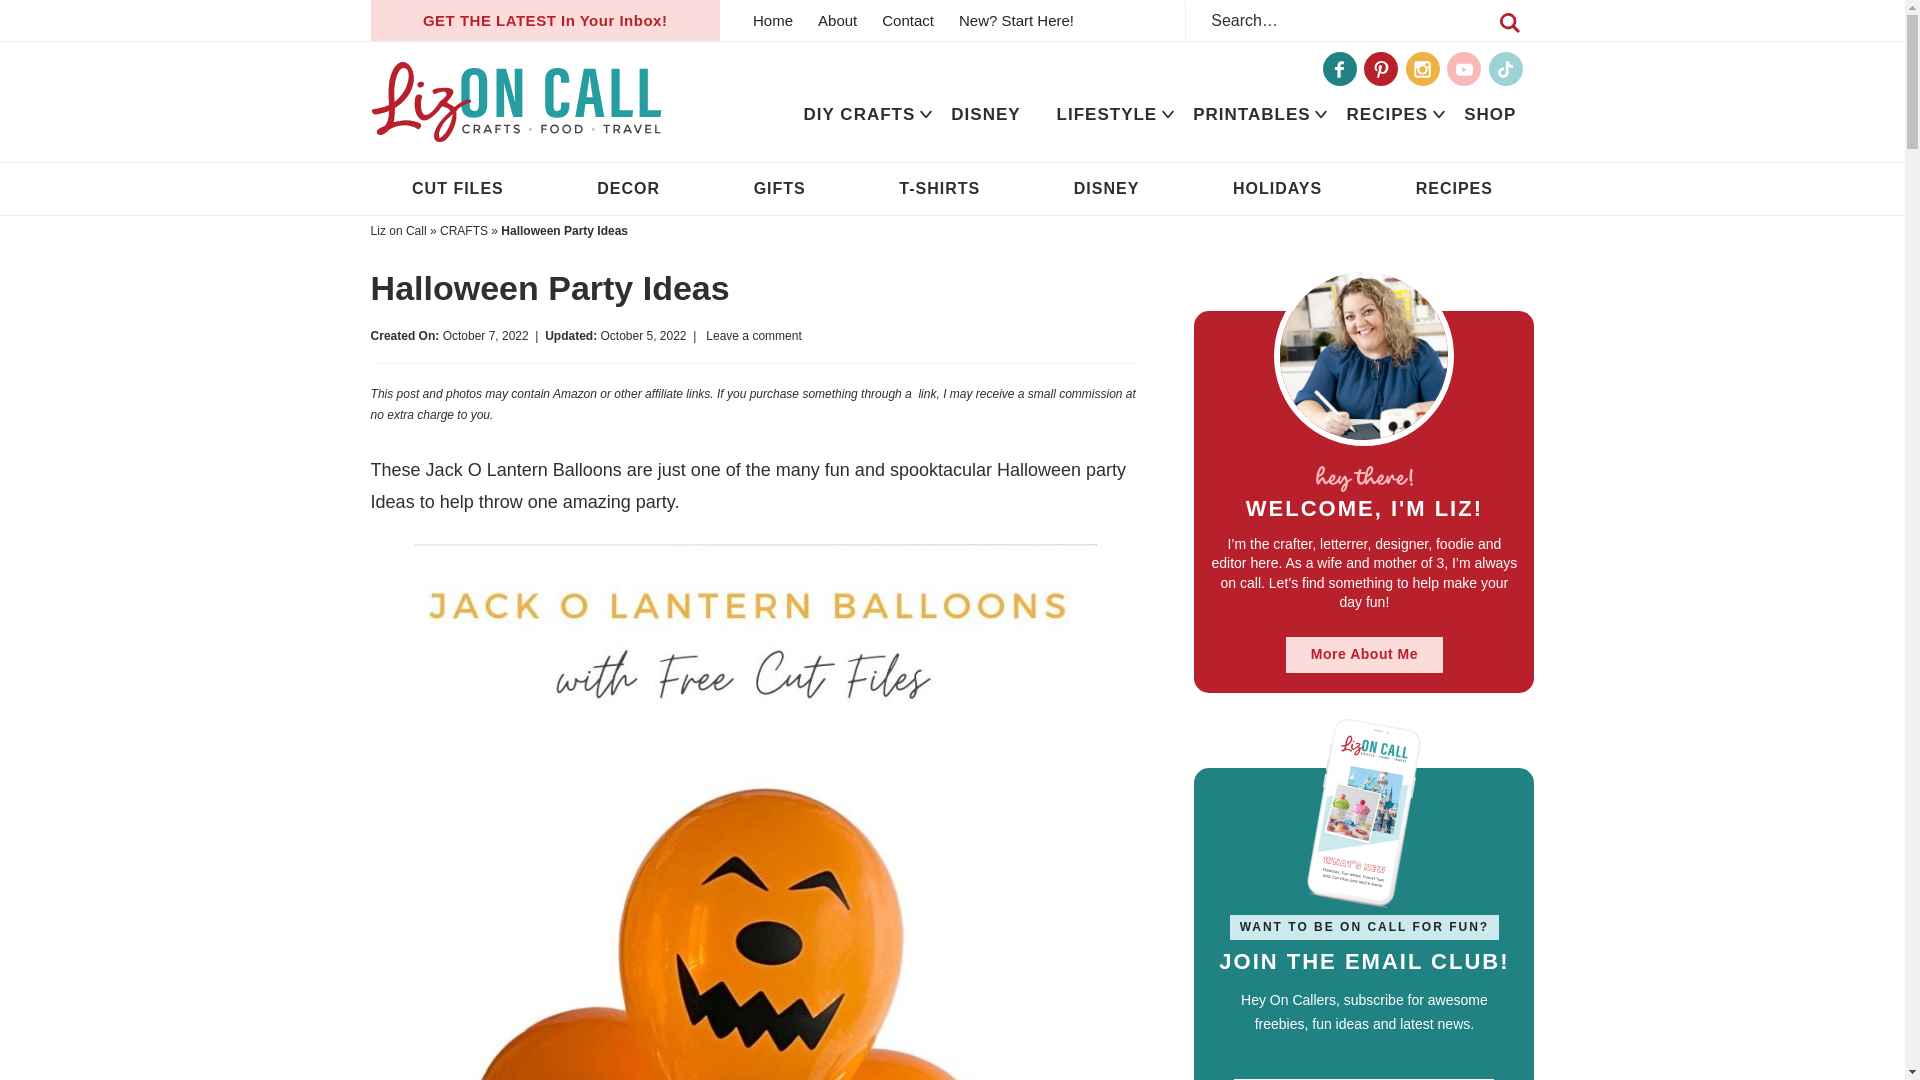  Describe the element at coordinates (1388, 114) in the screenshot. I see `RECIPES` at that location.